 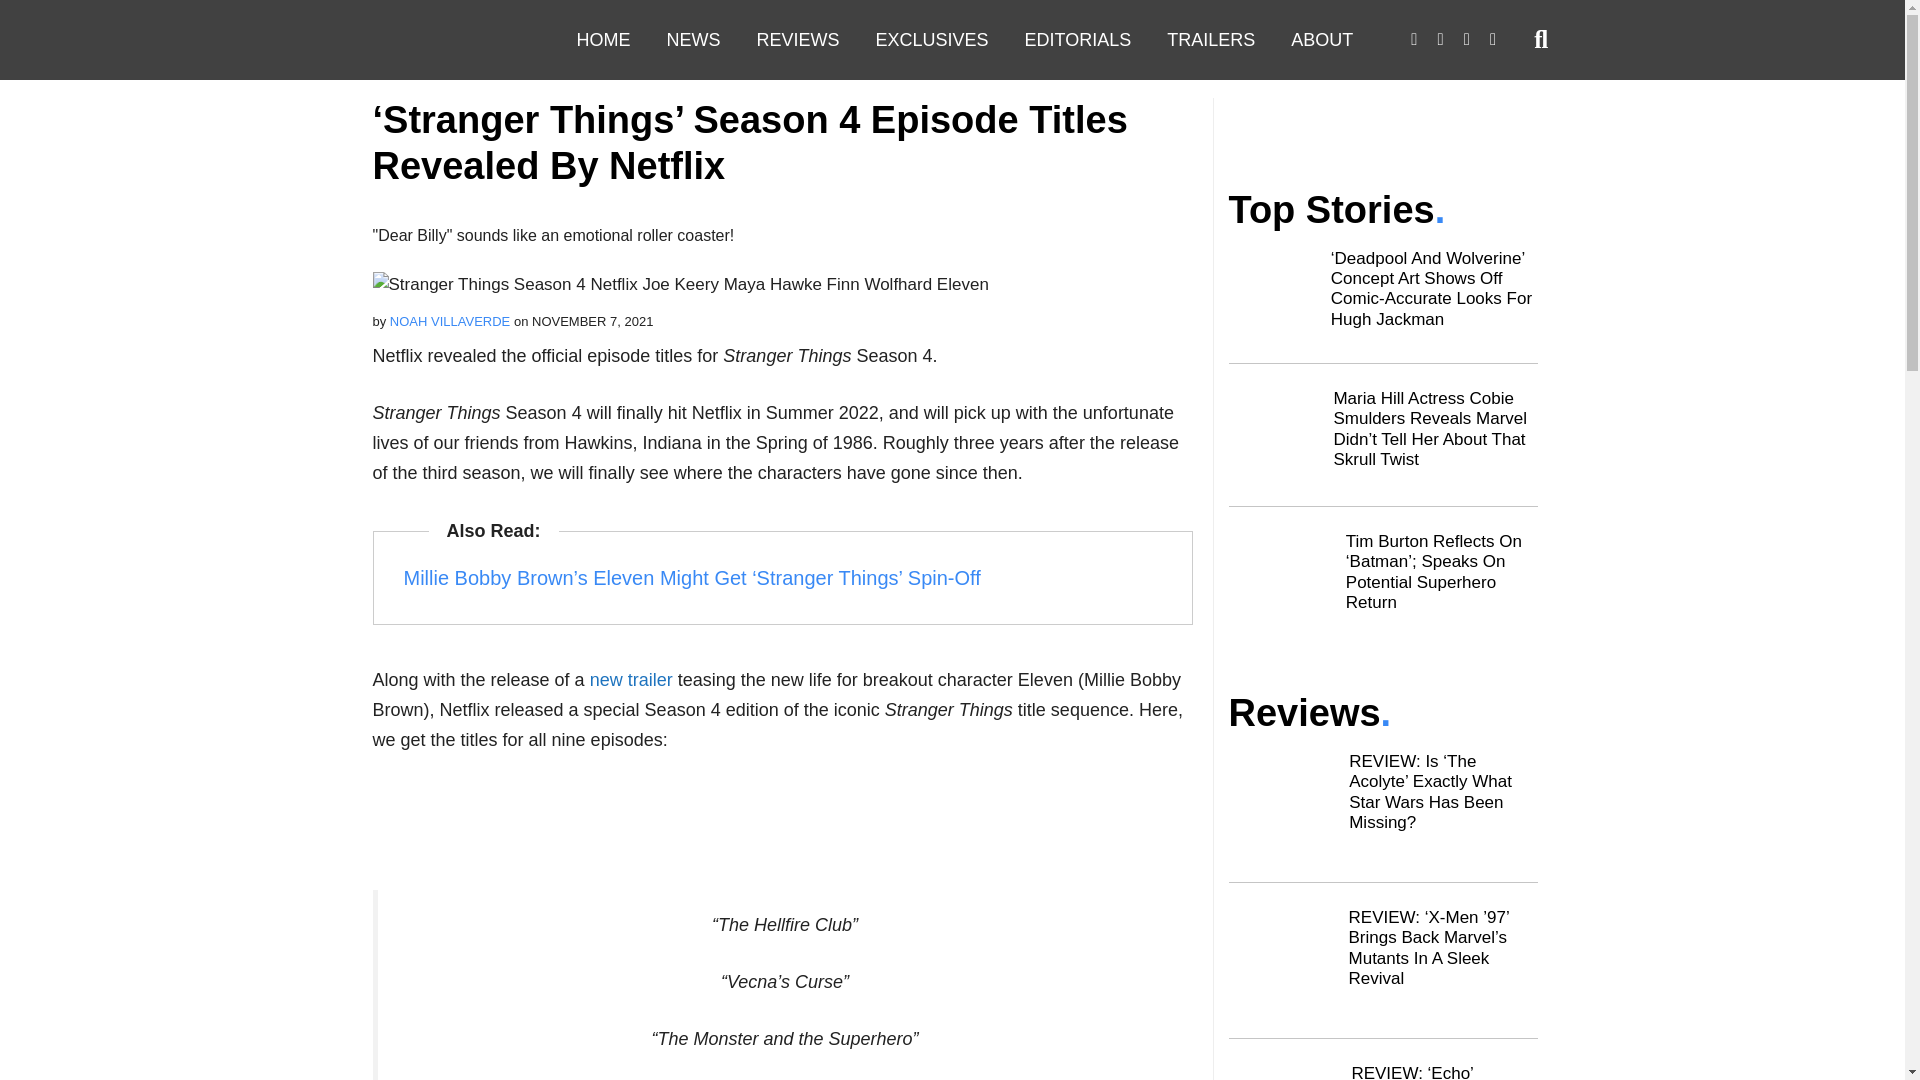 I want to click on NEWS, so click(x=692, y=40).